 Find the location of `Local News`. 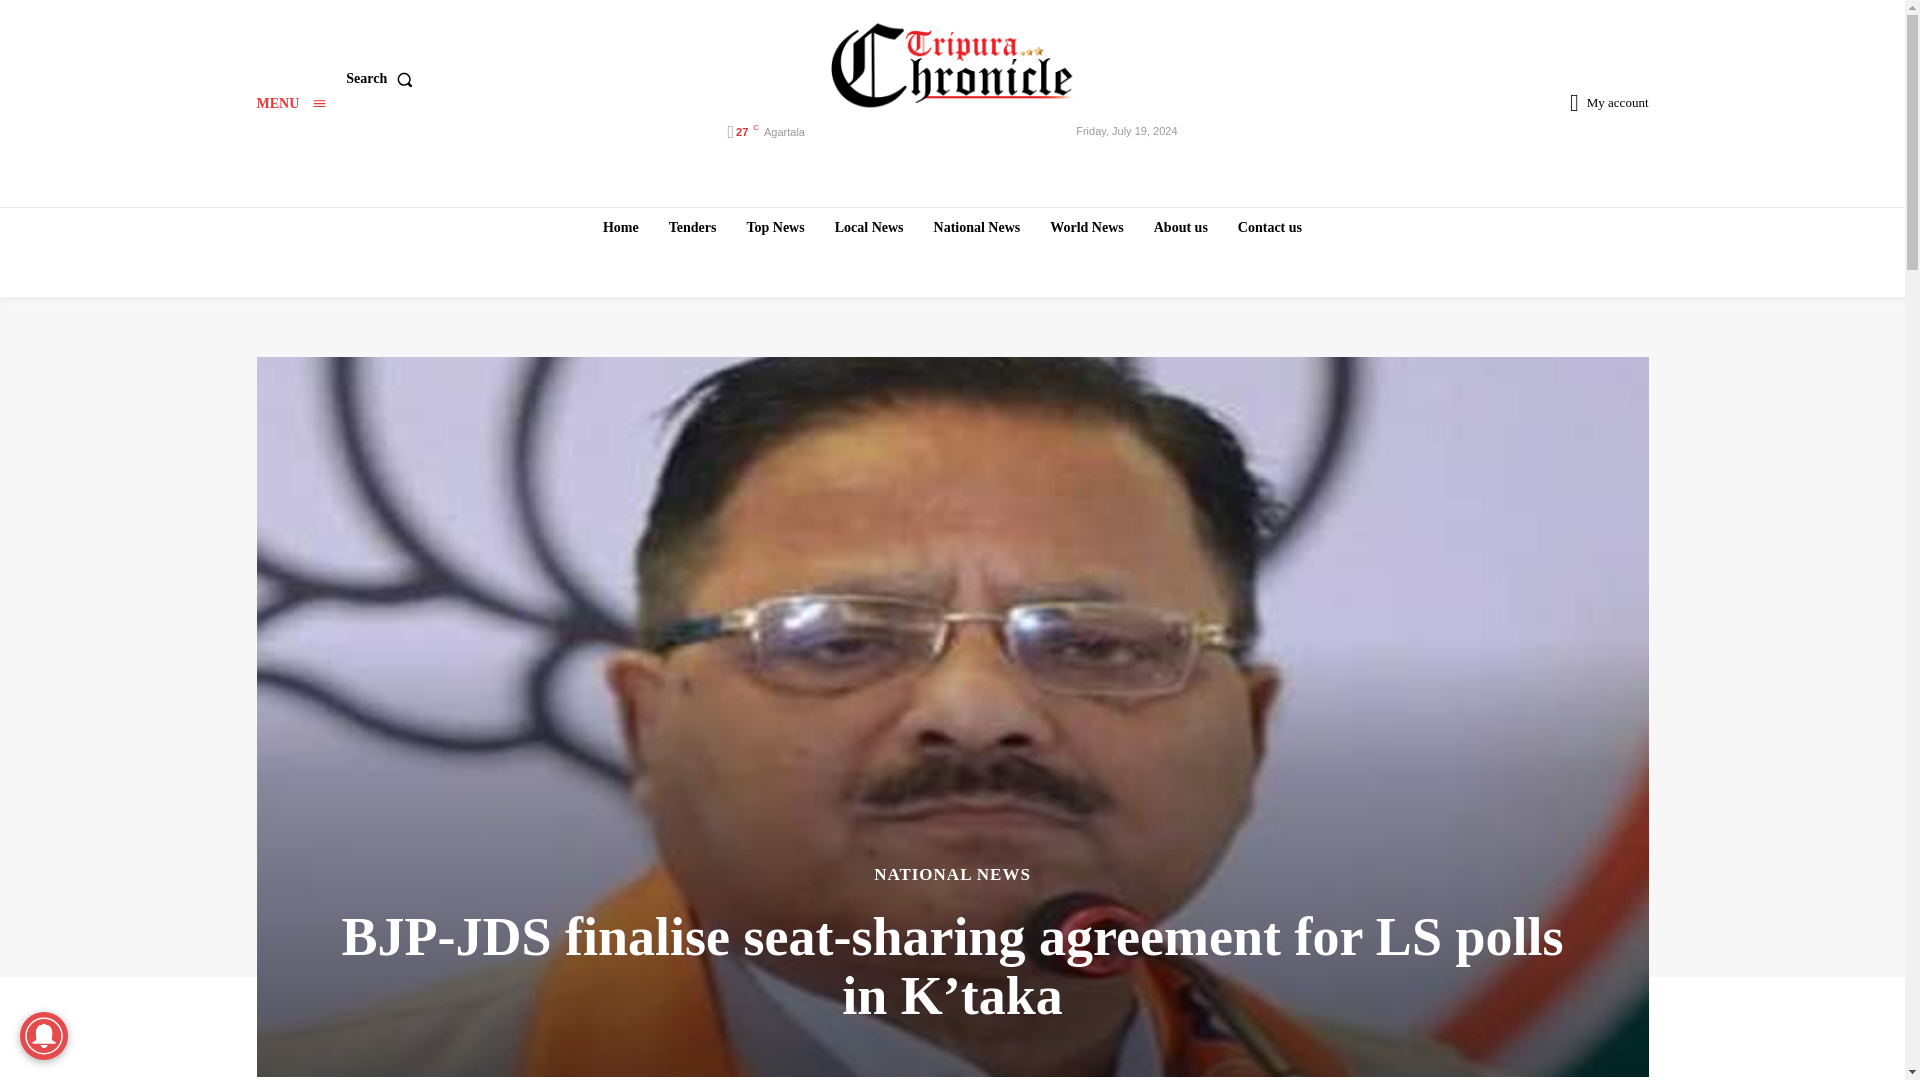

Local News is located at coordinates (869, 227).